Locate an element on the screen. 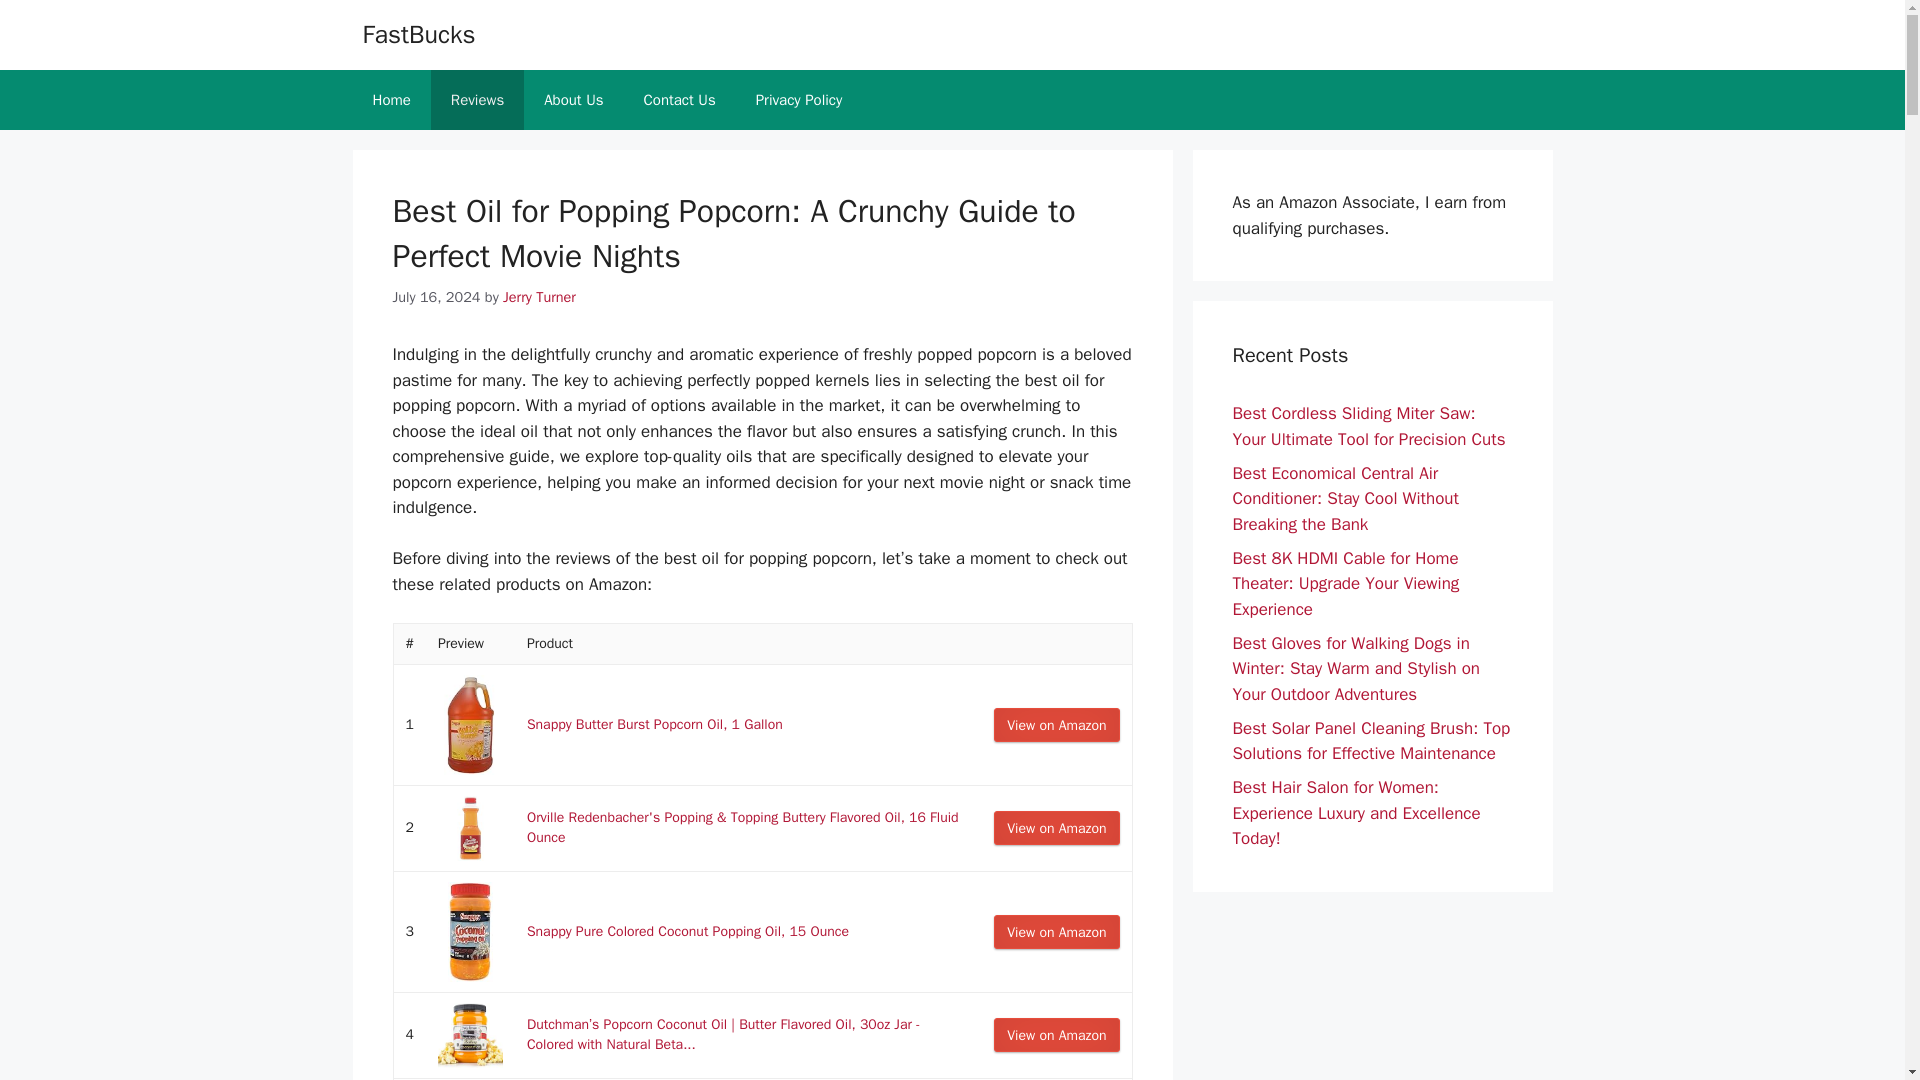 Image resolution: width=1920 pixels, height=1080 pixels. Privacy Policy is located at coordinates (798, 100).